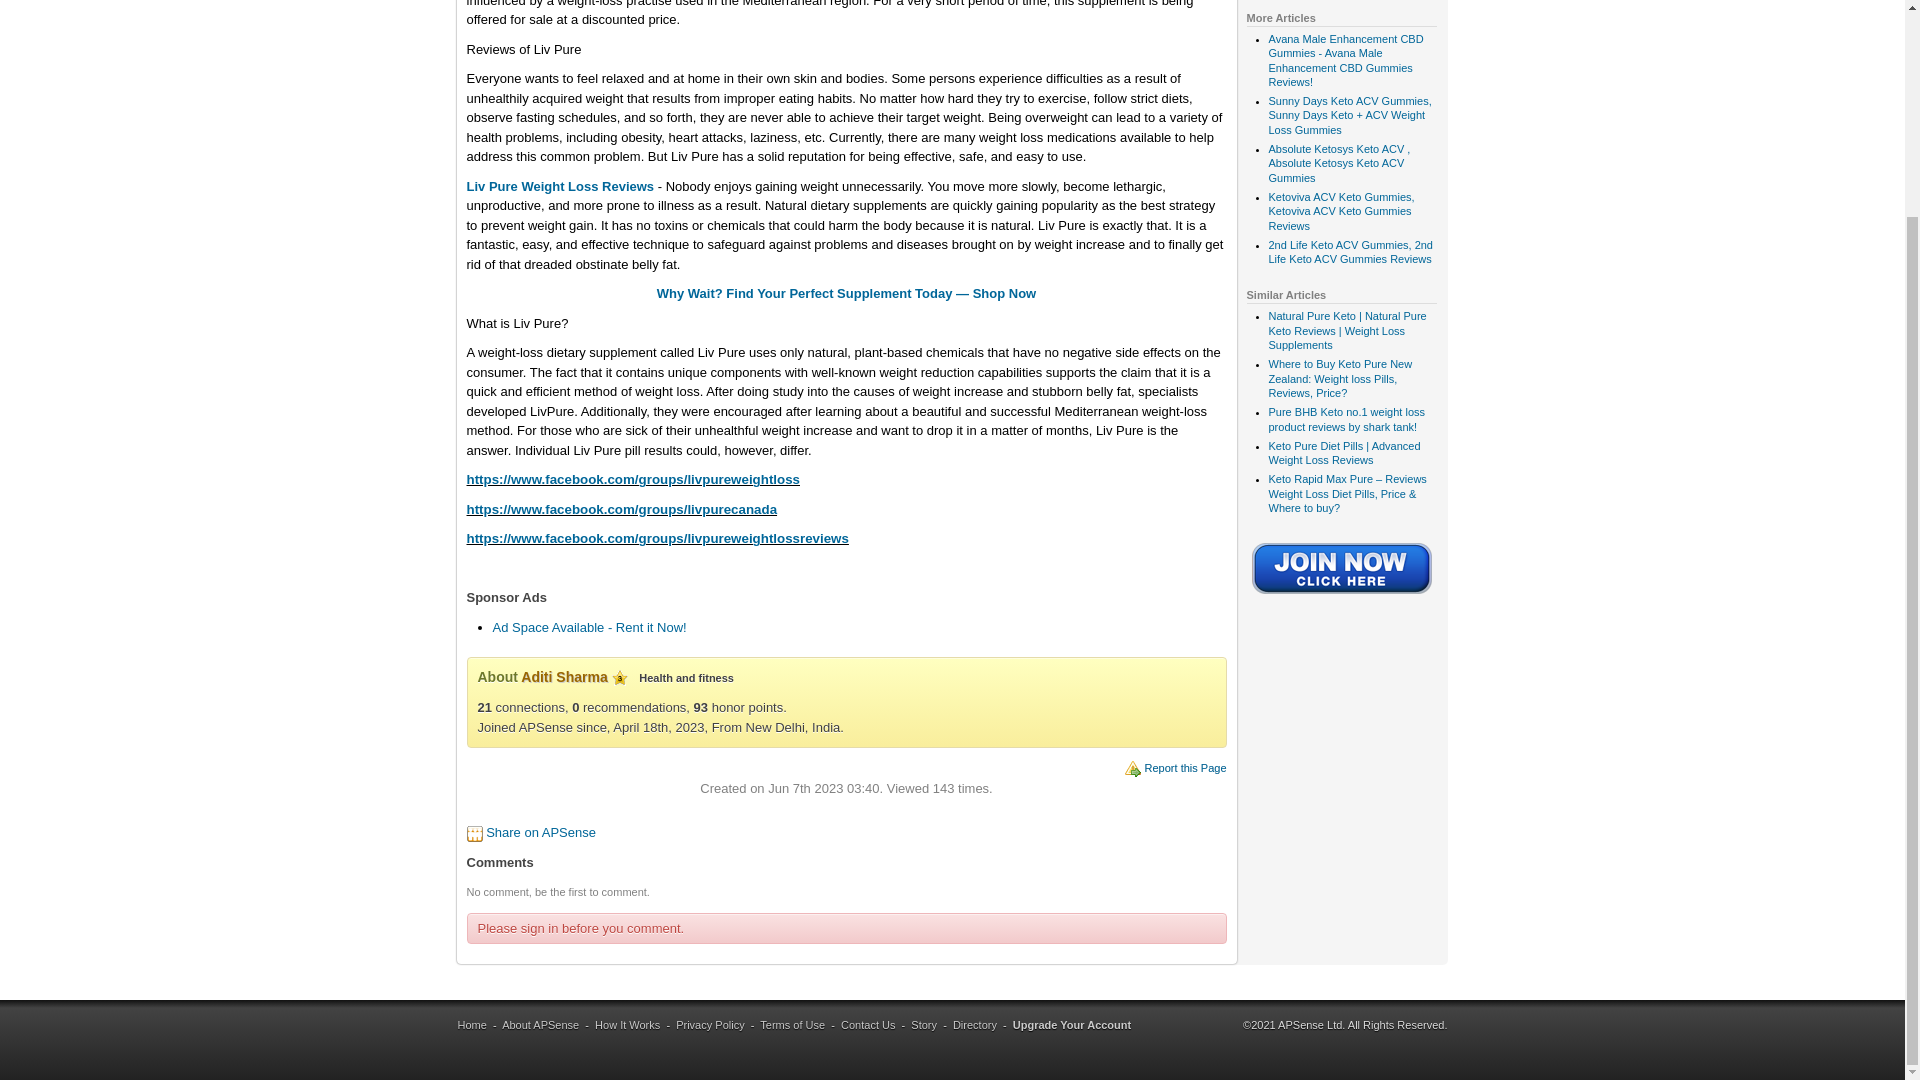 The width and height of the screenshot is (1920, 1080). What do you see at coordinates (1350, 251) in the screenshot?
I see `2nd Life Keto ACV Gummies, 2nd Life Keto ACV Gummies Reviews` at bounding box center [1350, 251].